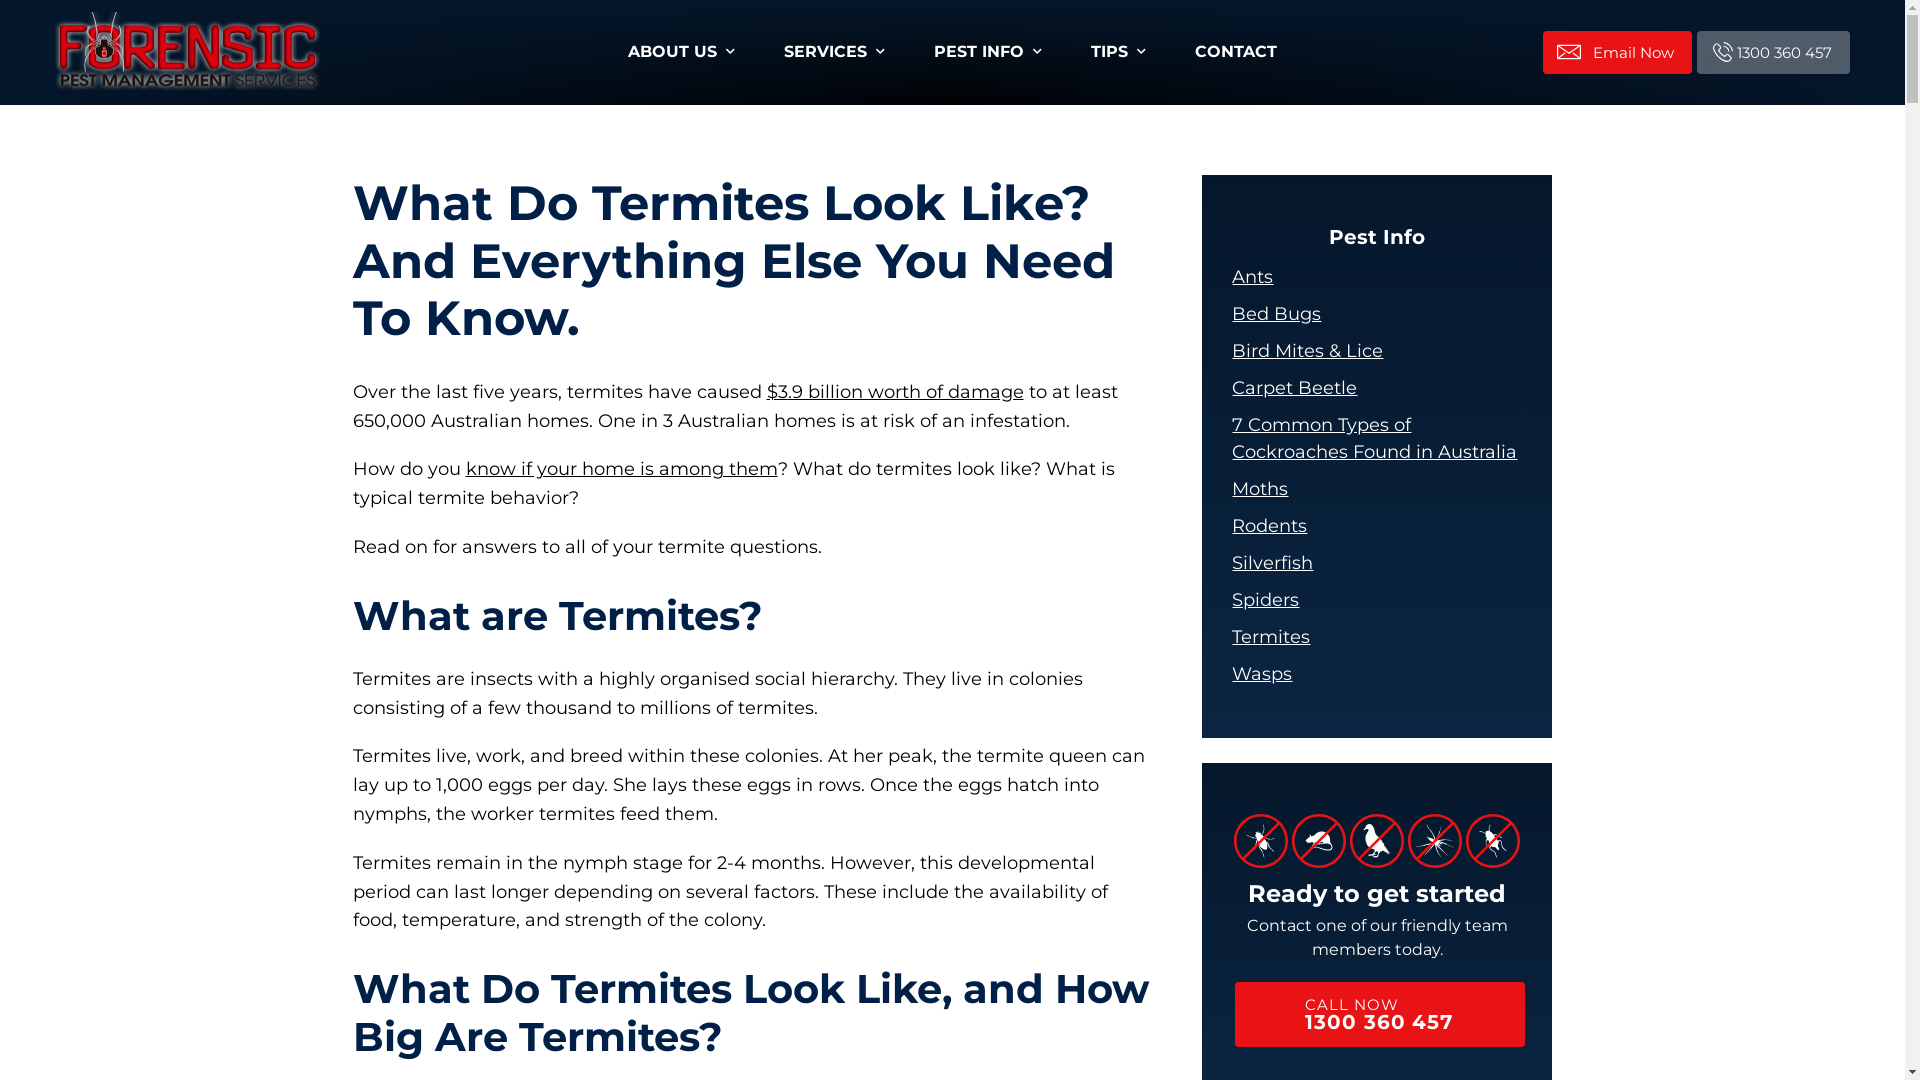  Describe the element at coordinates (1262, 674) in the screenshot. I see `Wasps` at that location.